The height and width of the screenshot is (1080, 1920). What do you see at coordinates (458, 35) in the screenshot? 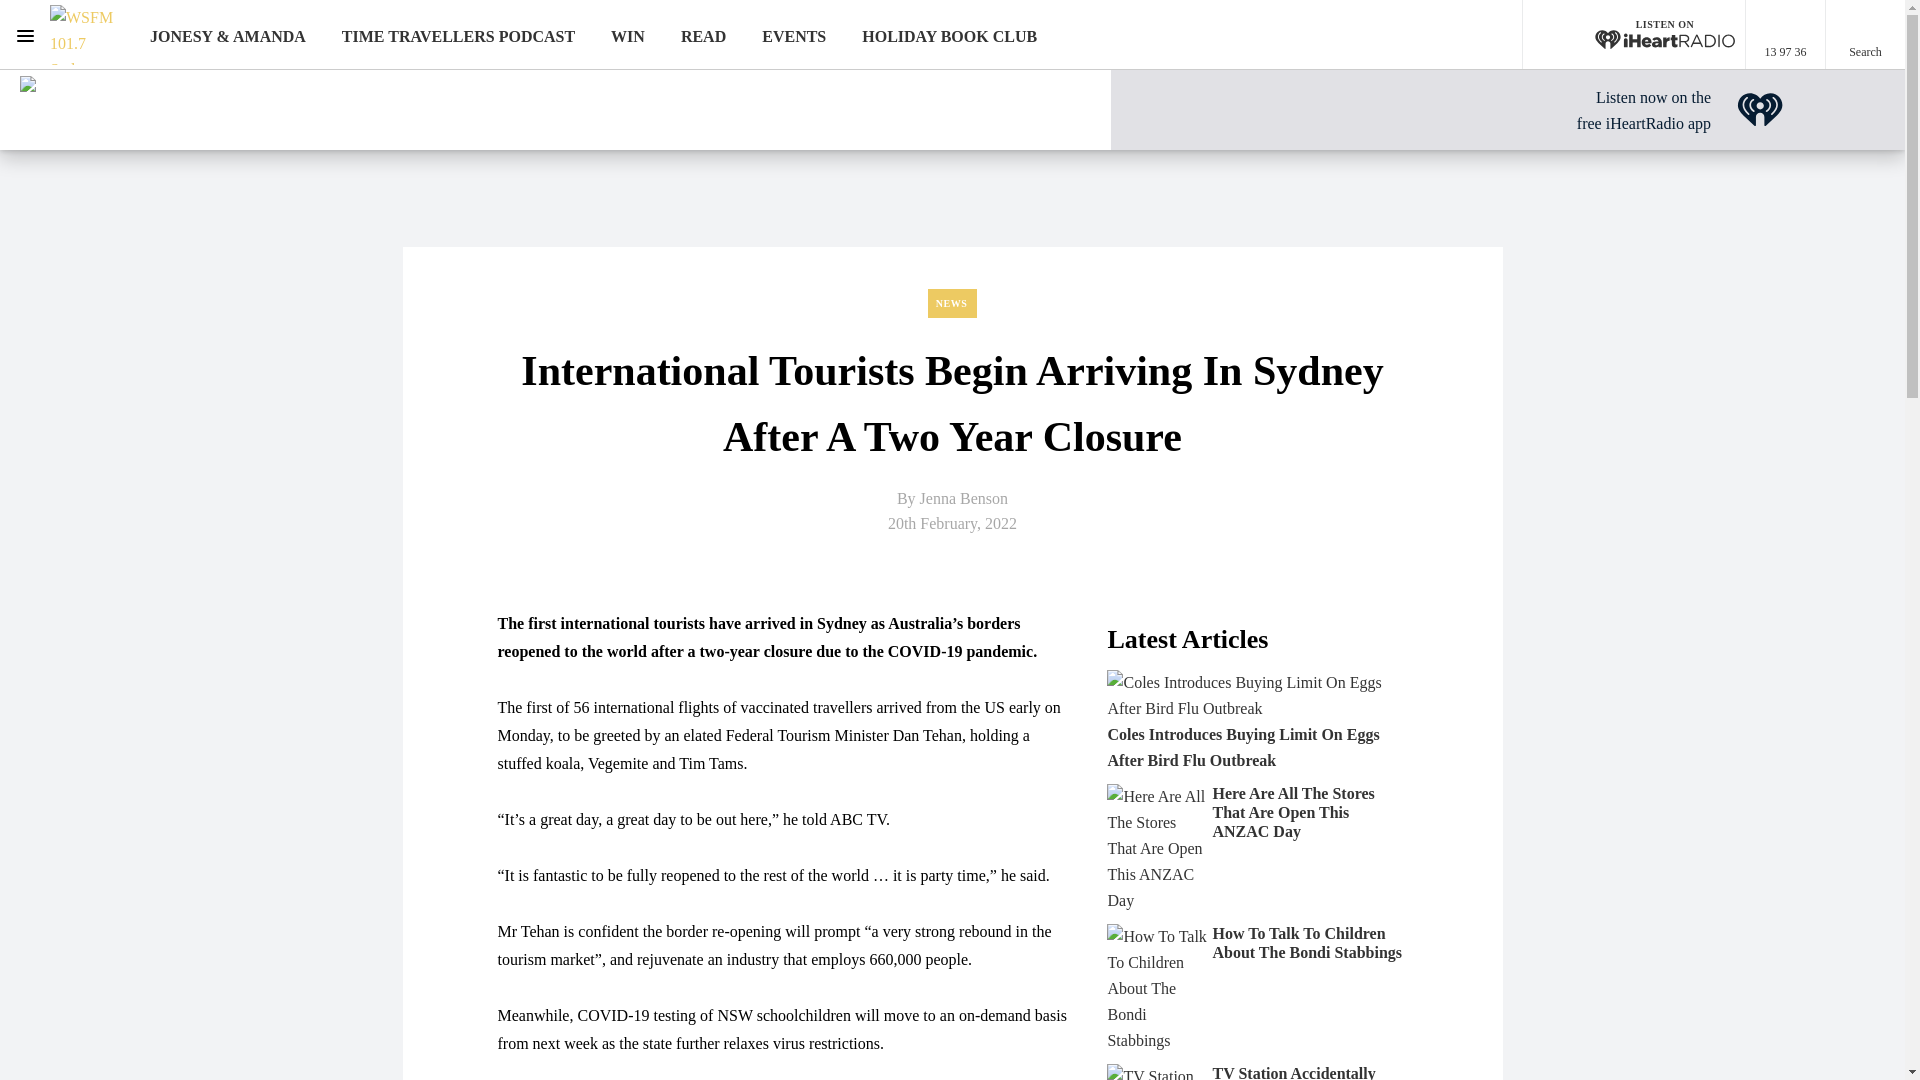
I see `13 97 36` at bounding box center [458, 35].